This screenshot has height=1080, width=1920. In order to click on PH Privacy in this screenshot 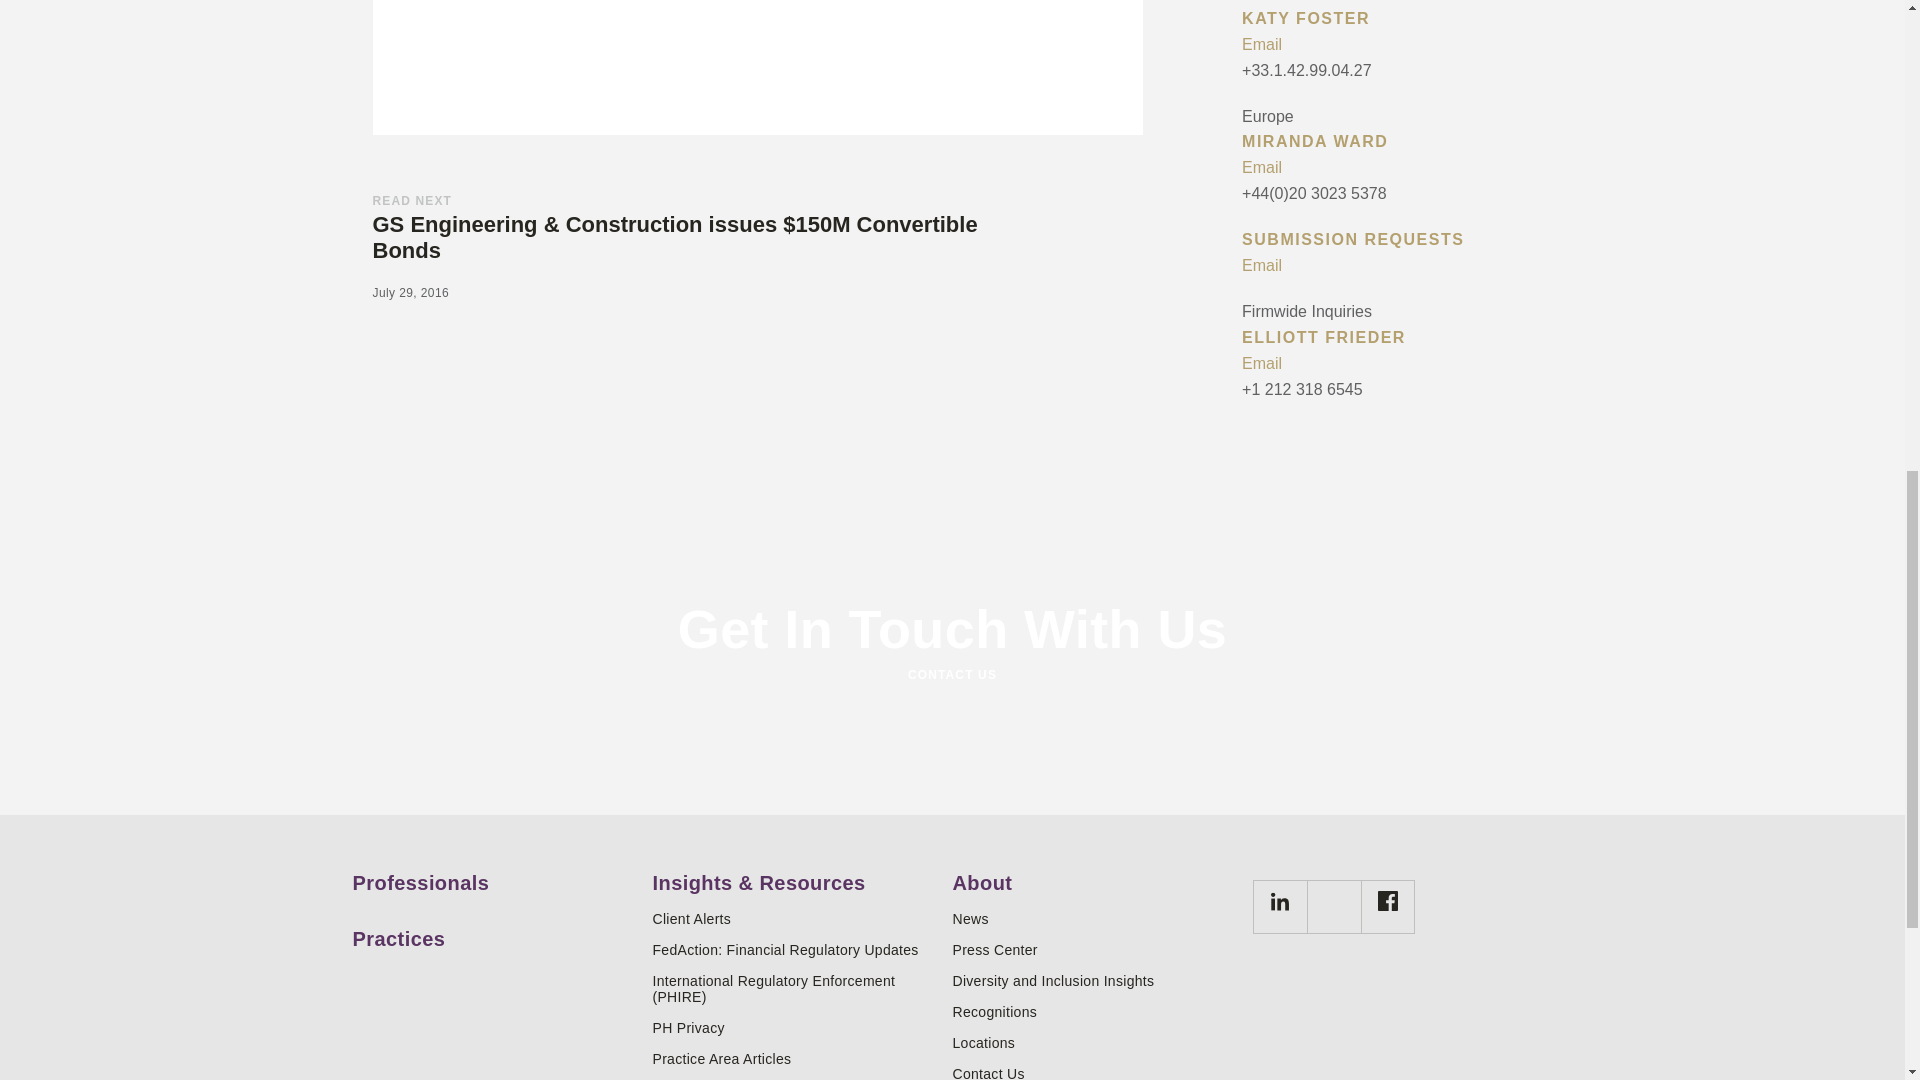, I will do `click(794, 1027)`.